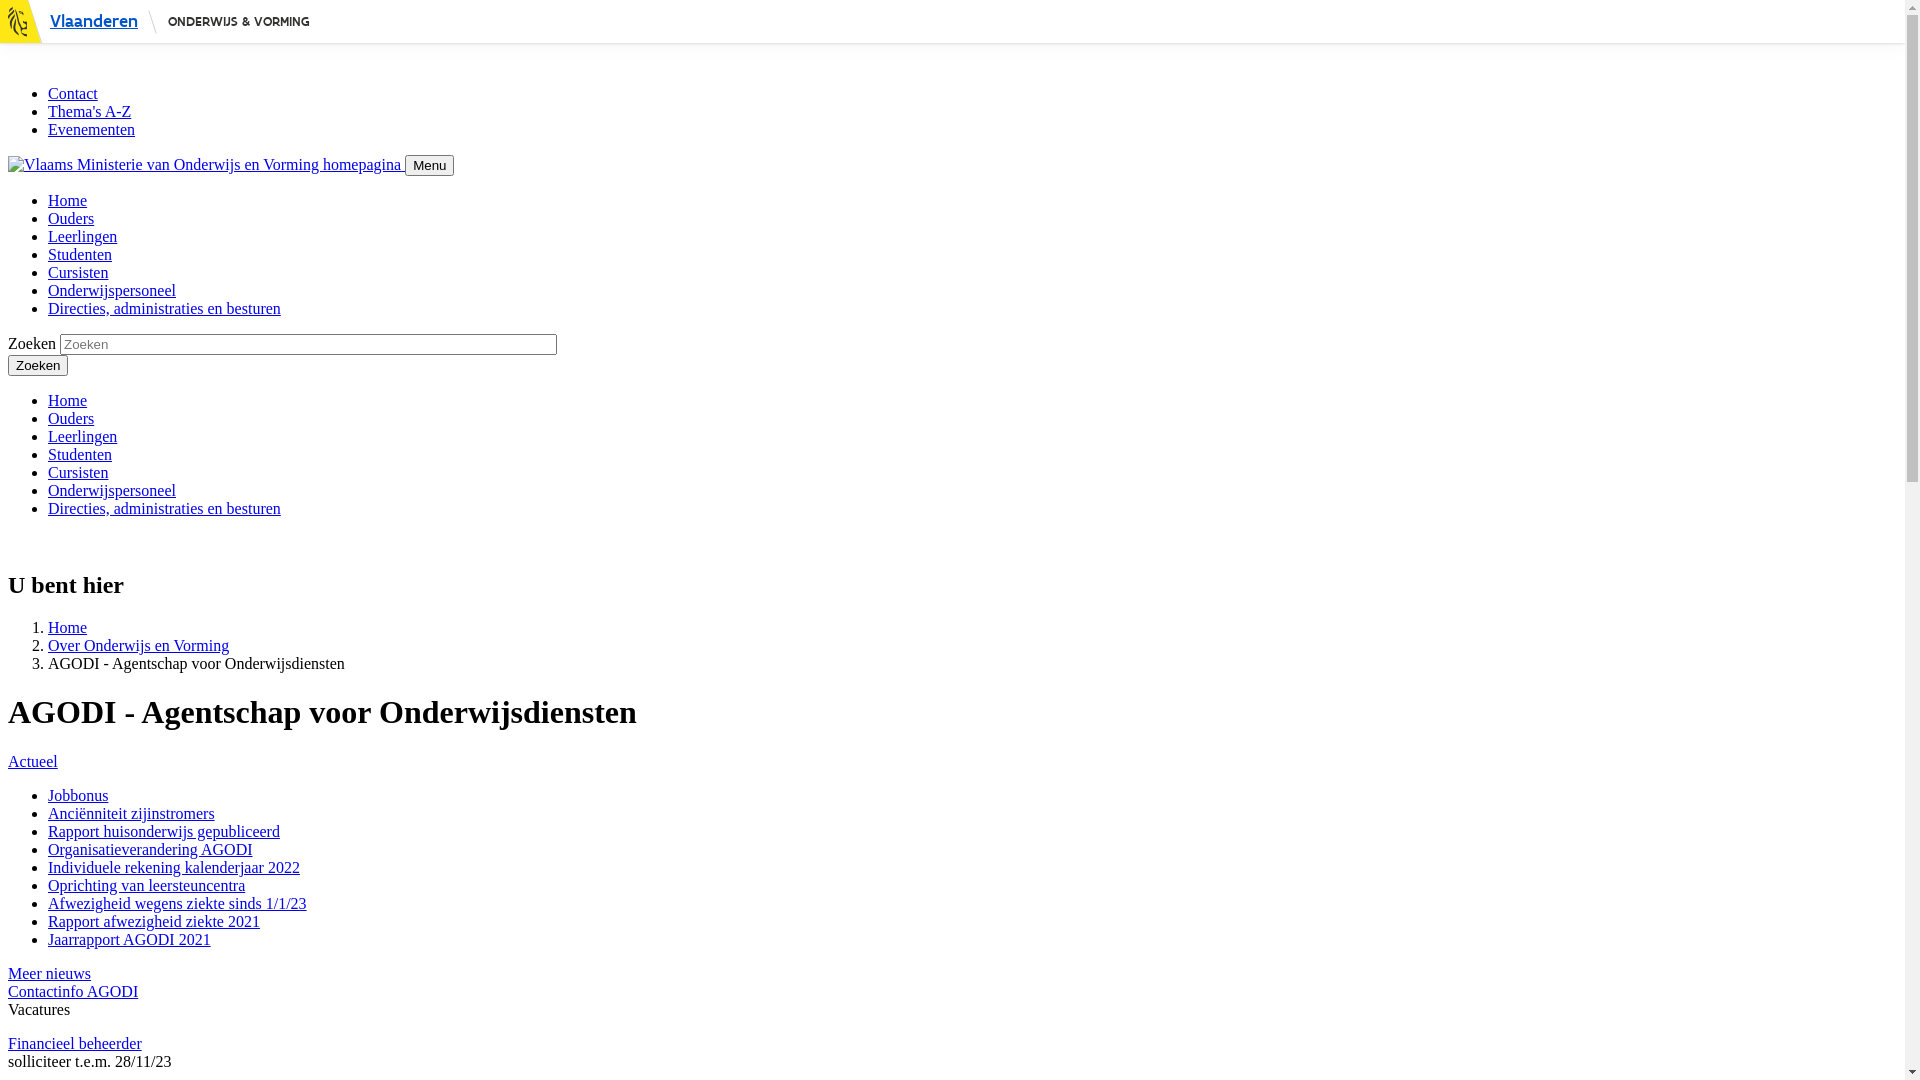 The image size is (1920, 1080). I want to click on Onderwijspersoneel, so click(112, 490).